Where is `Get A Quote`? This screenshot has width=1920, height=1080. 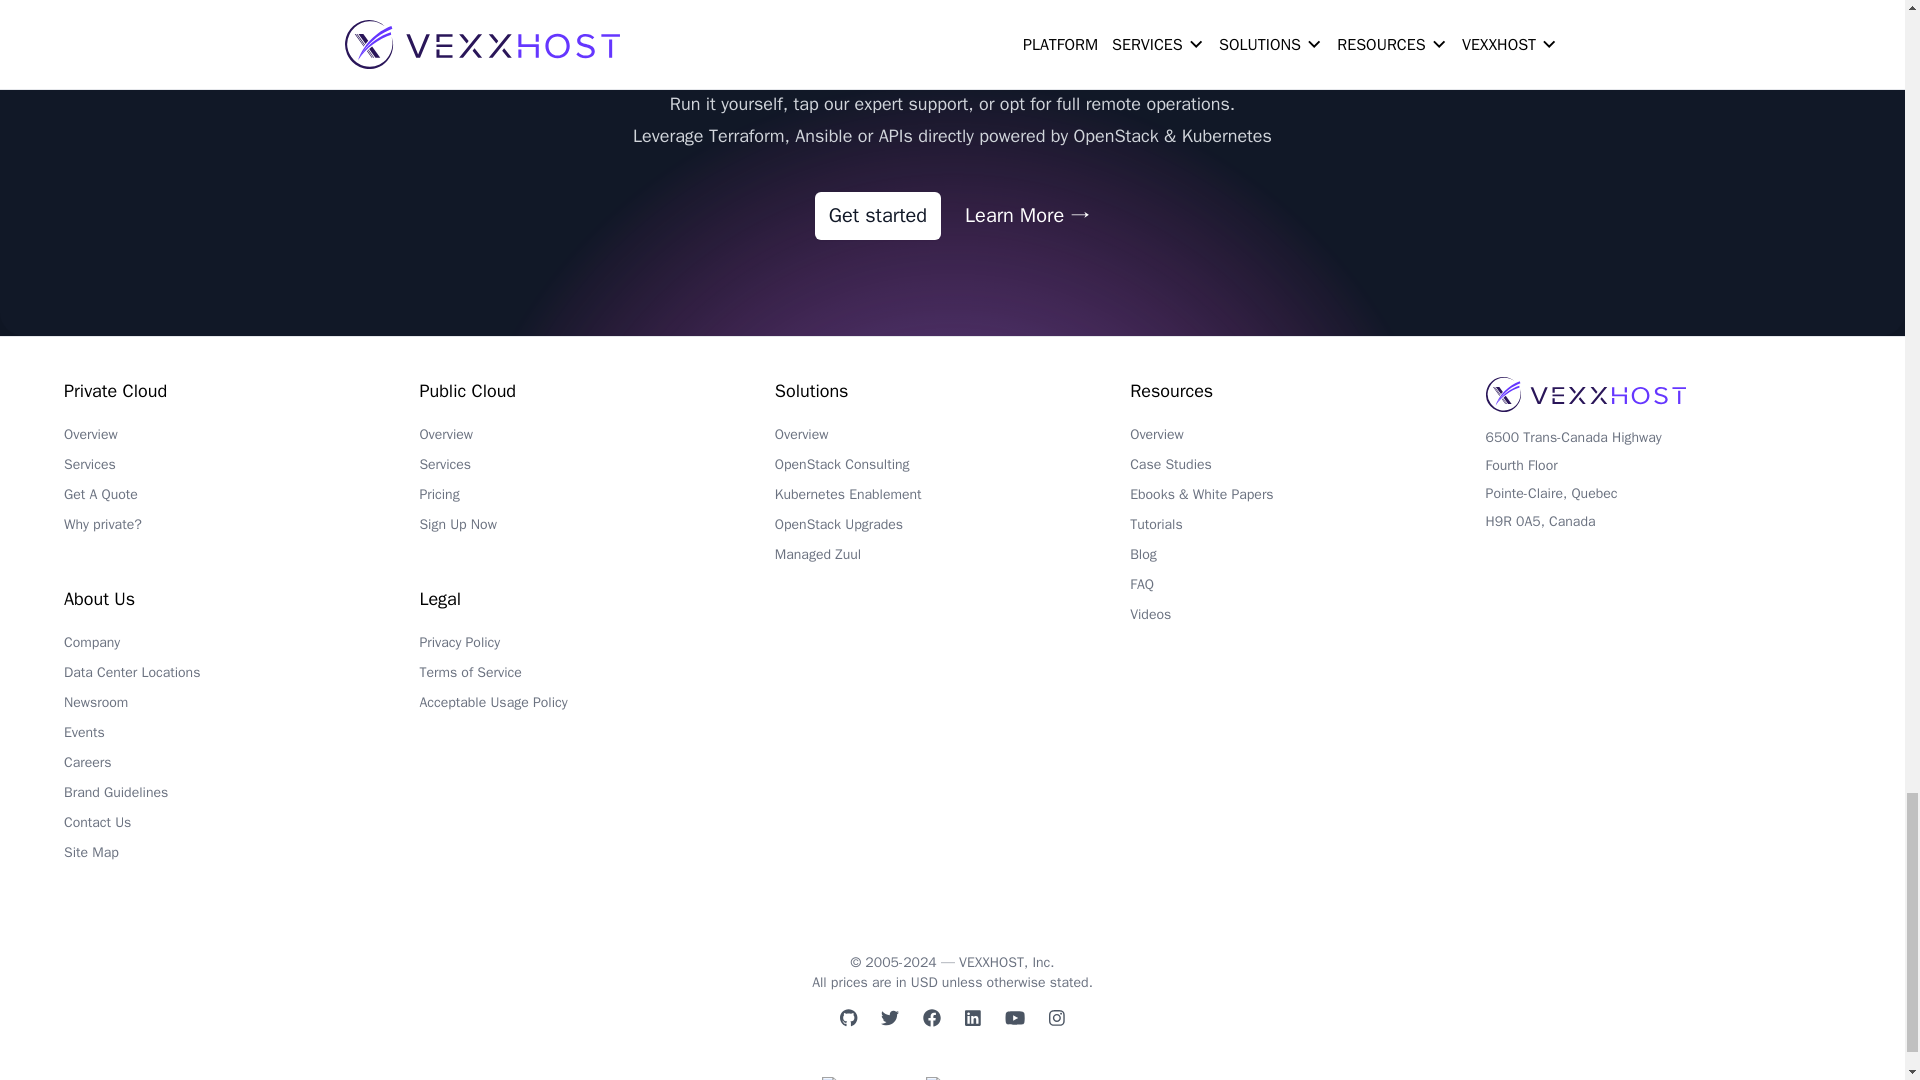
Get A Quote is located at coordinates (240, 500).